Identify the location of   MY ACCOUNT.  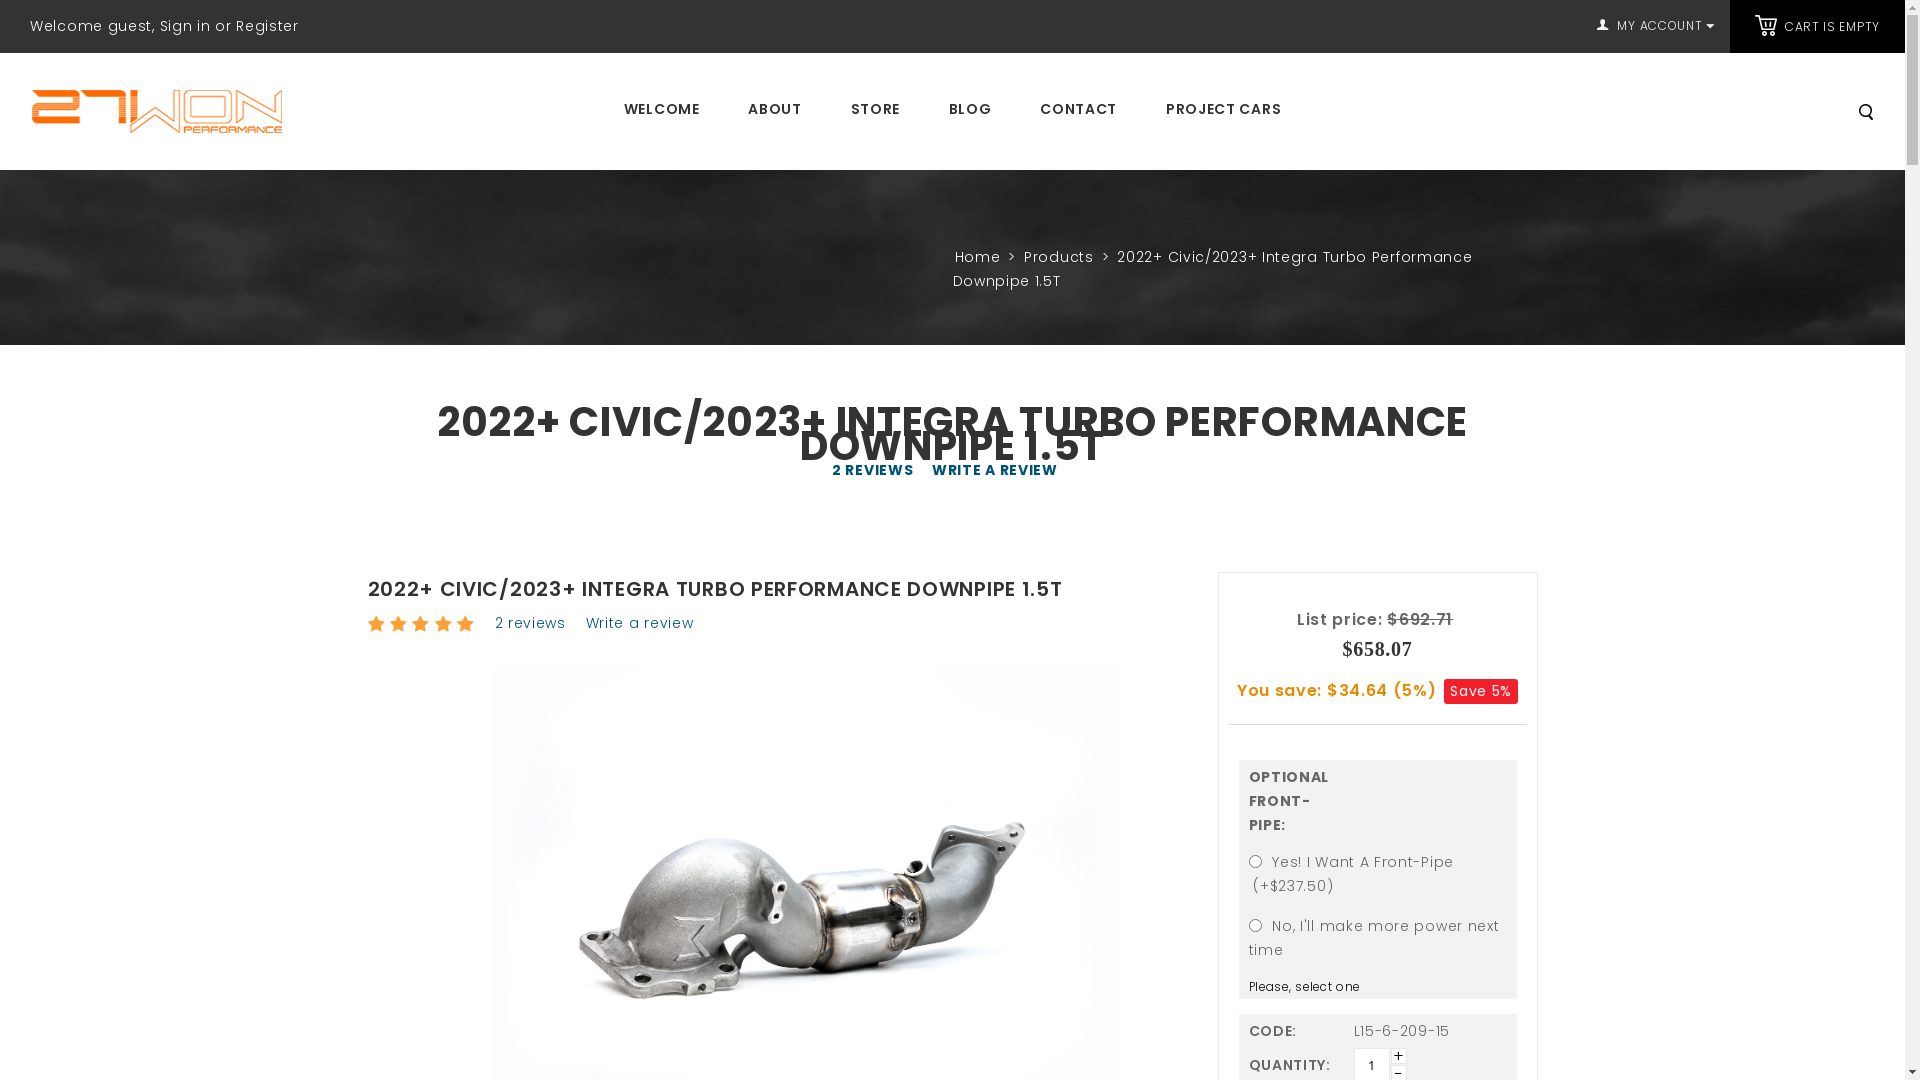
(1656, 26).